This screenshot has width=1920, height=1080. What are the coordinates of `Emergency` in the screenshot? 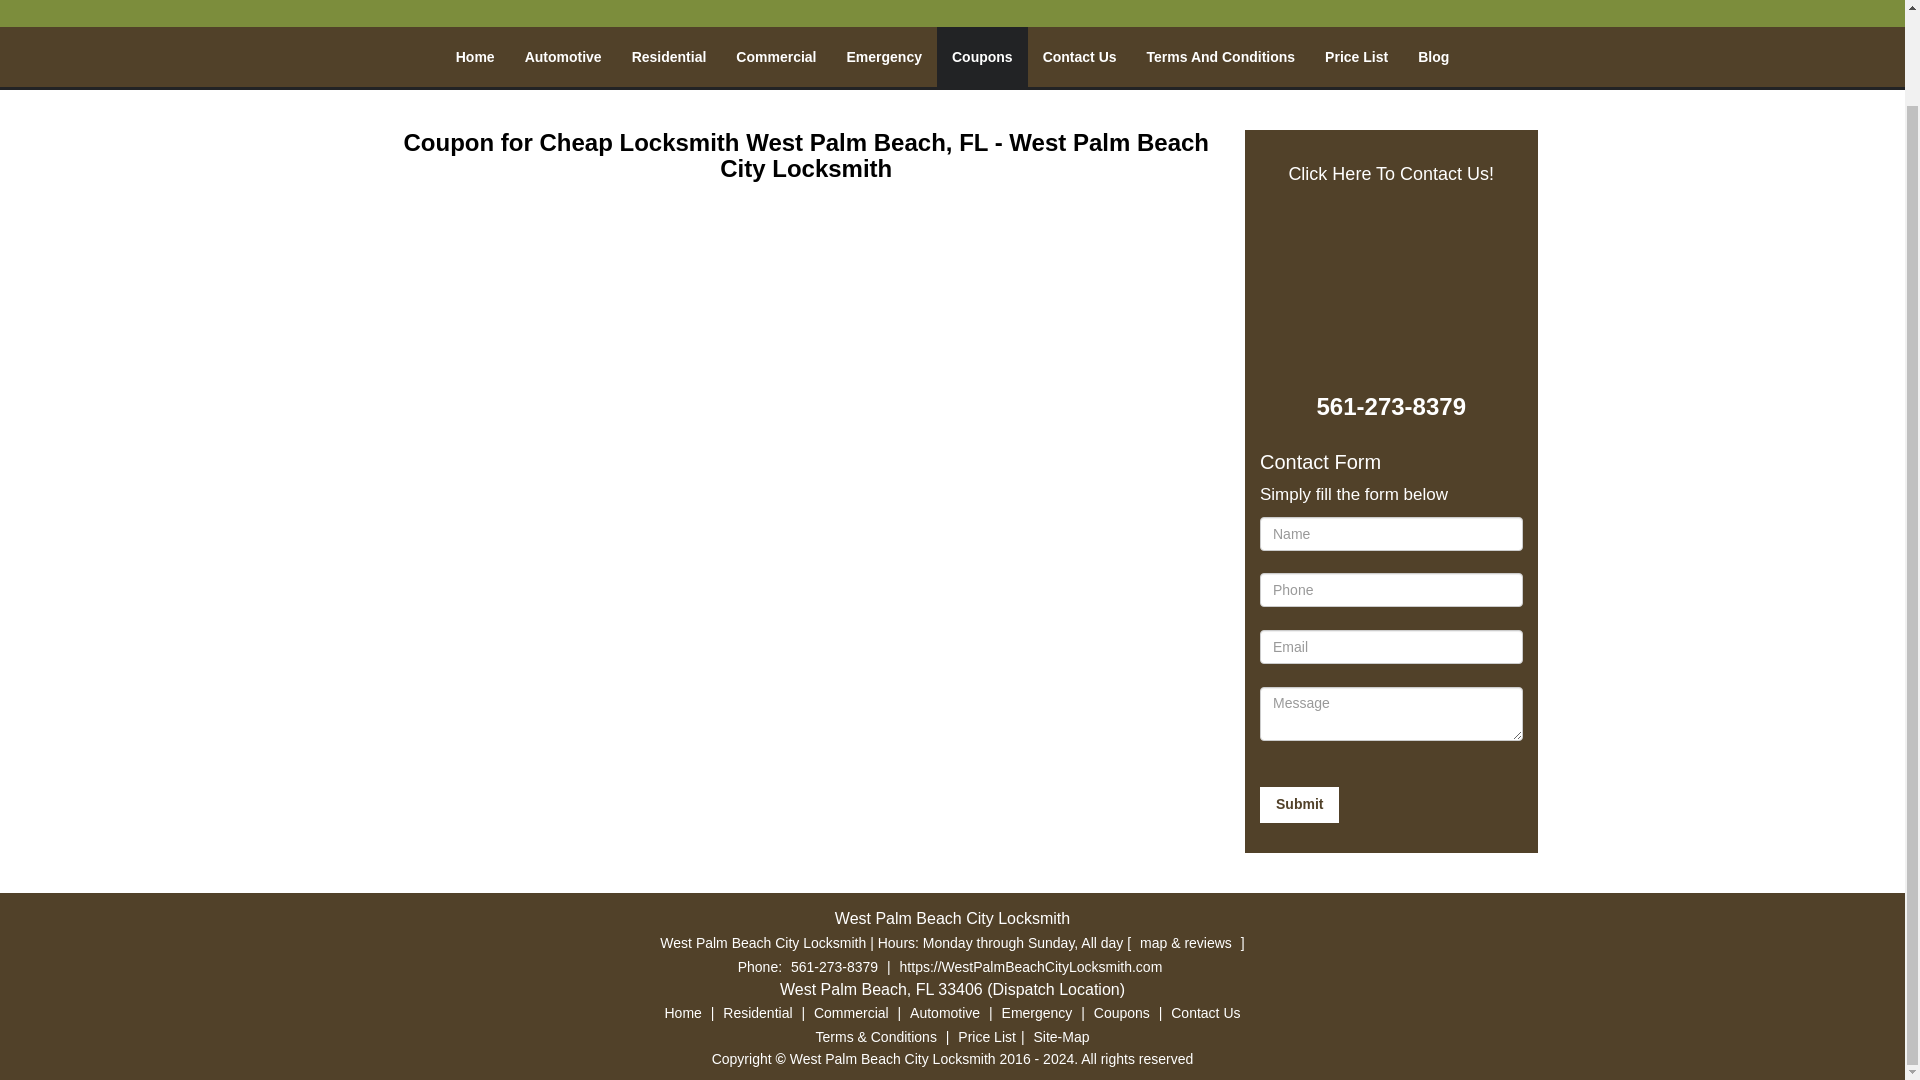 It's located at (884, 57).